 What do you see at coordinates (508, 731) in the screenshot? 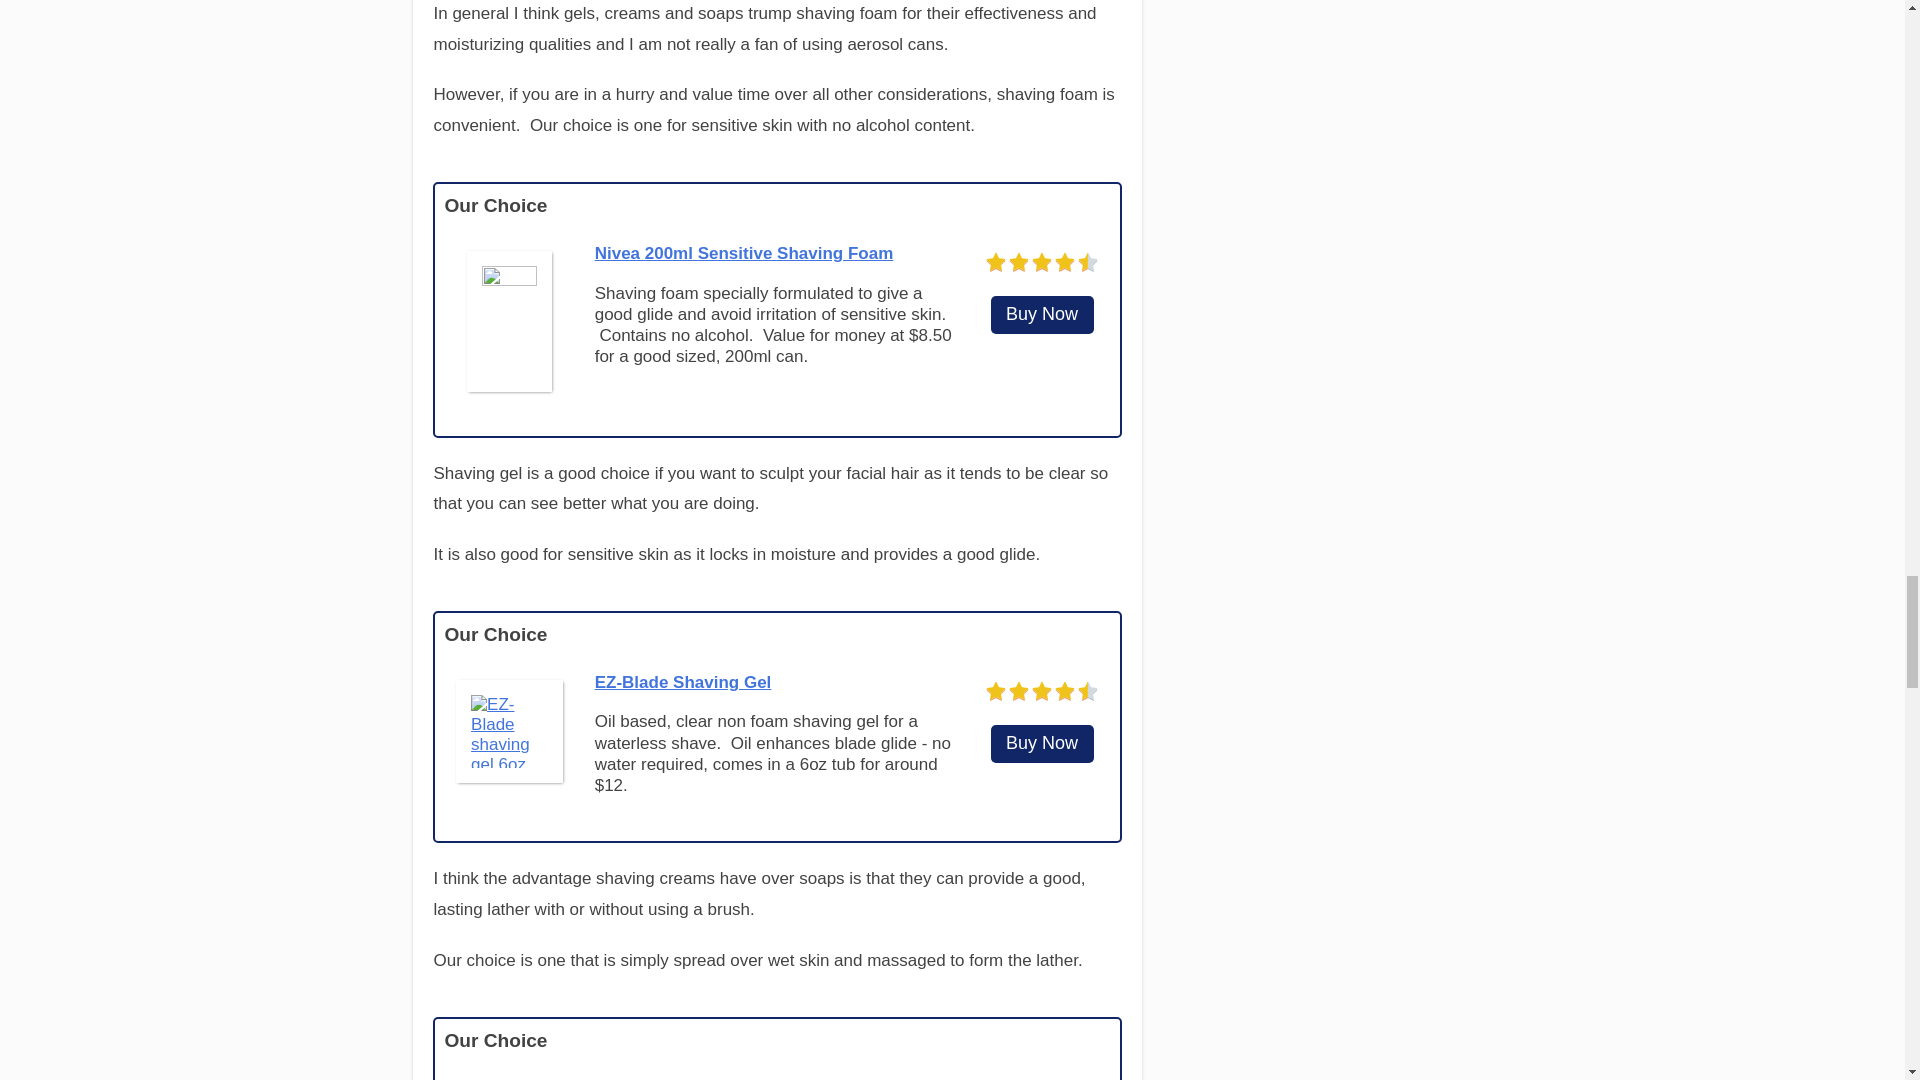
I see `EZ-Blade Shaving Gel 6oz` at bounding box center [508, 731].